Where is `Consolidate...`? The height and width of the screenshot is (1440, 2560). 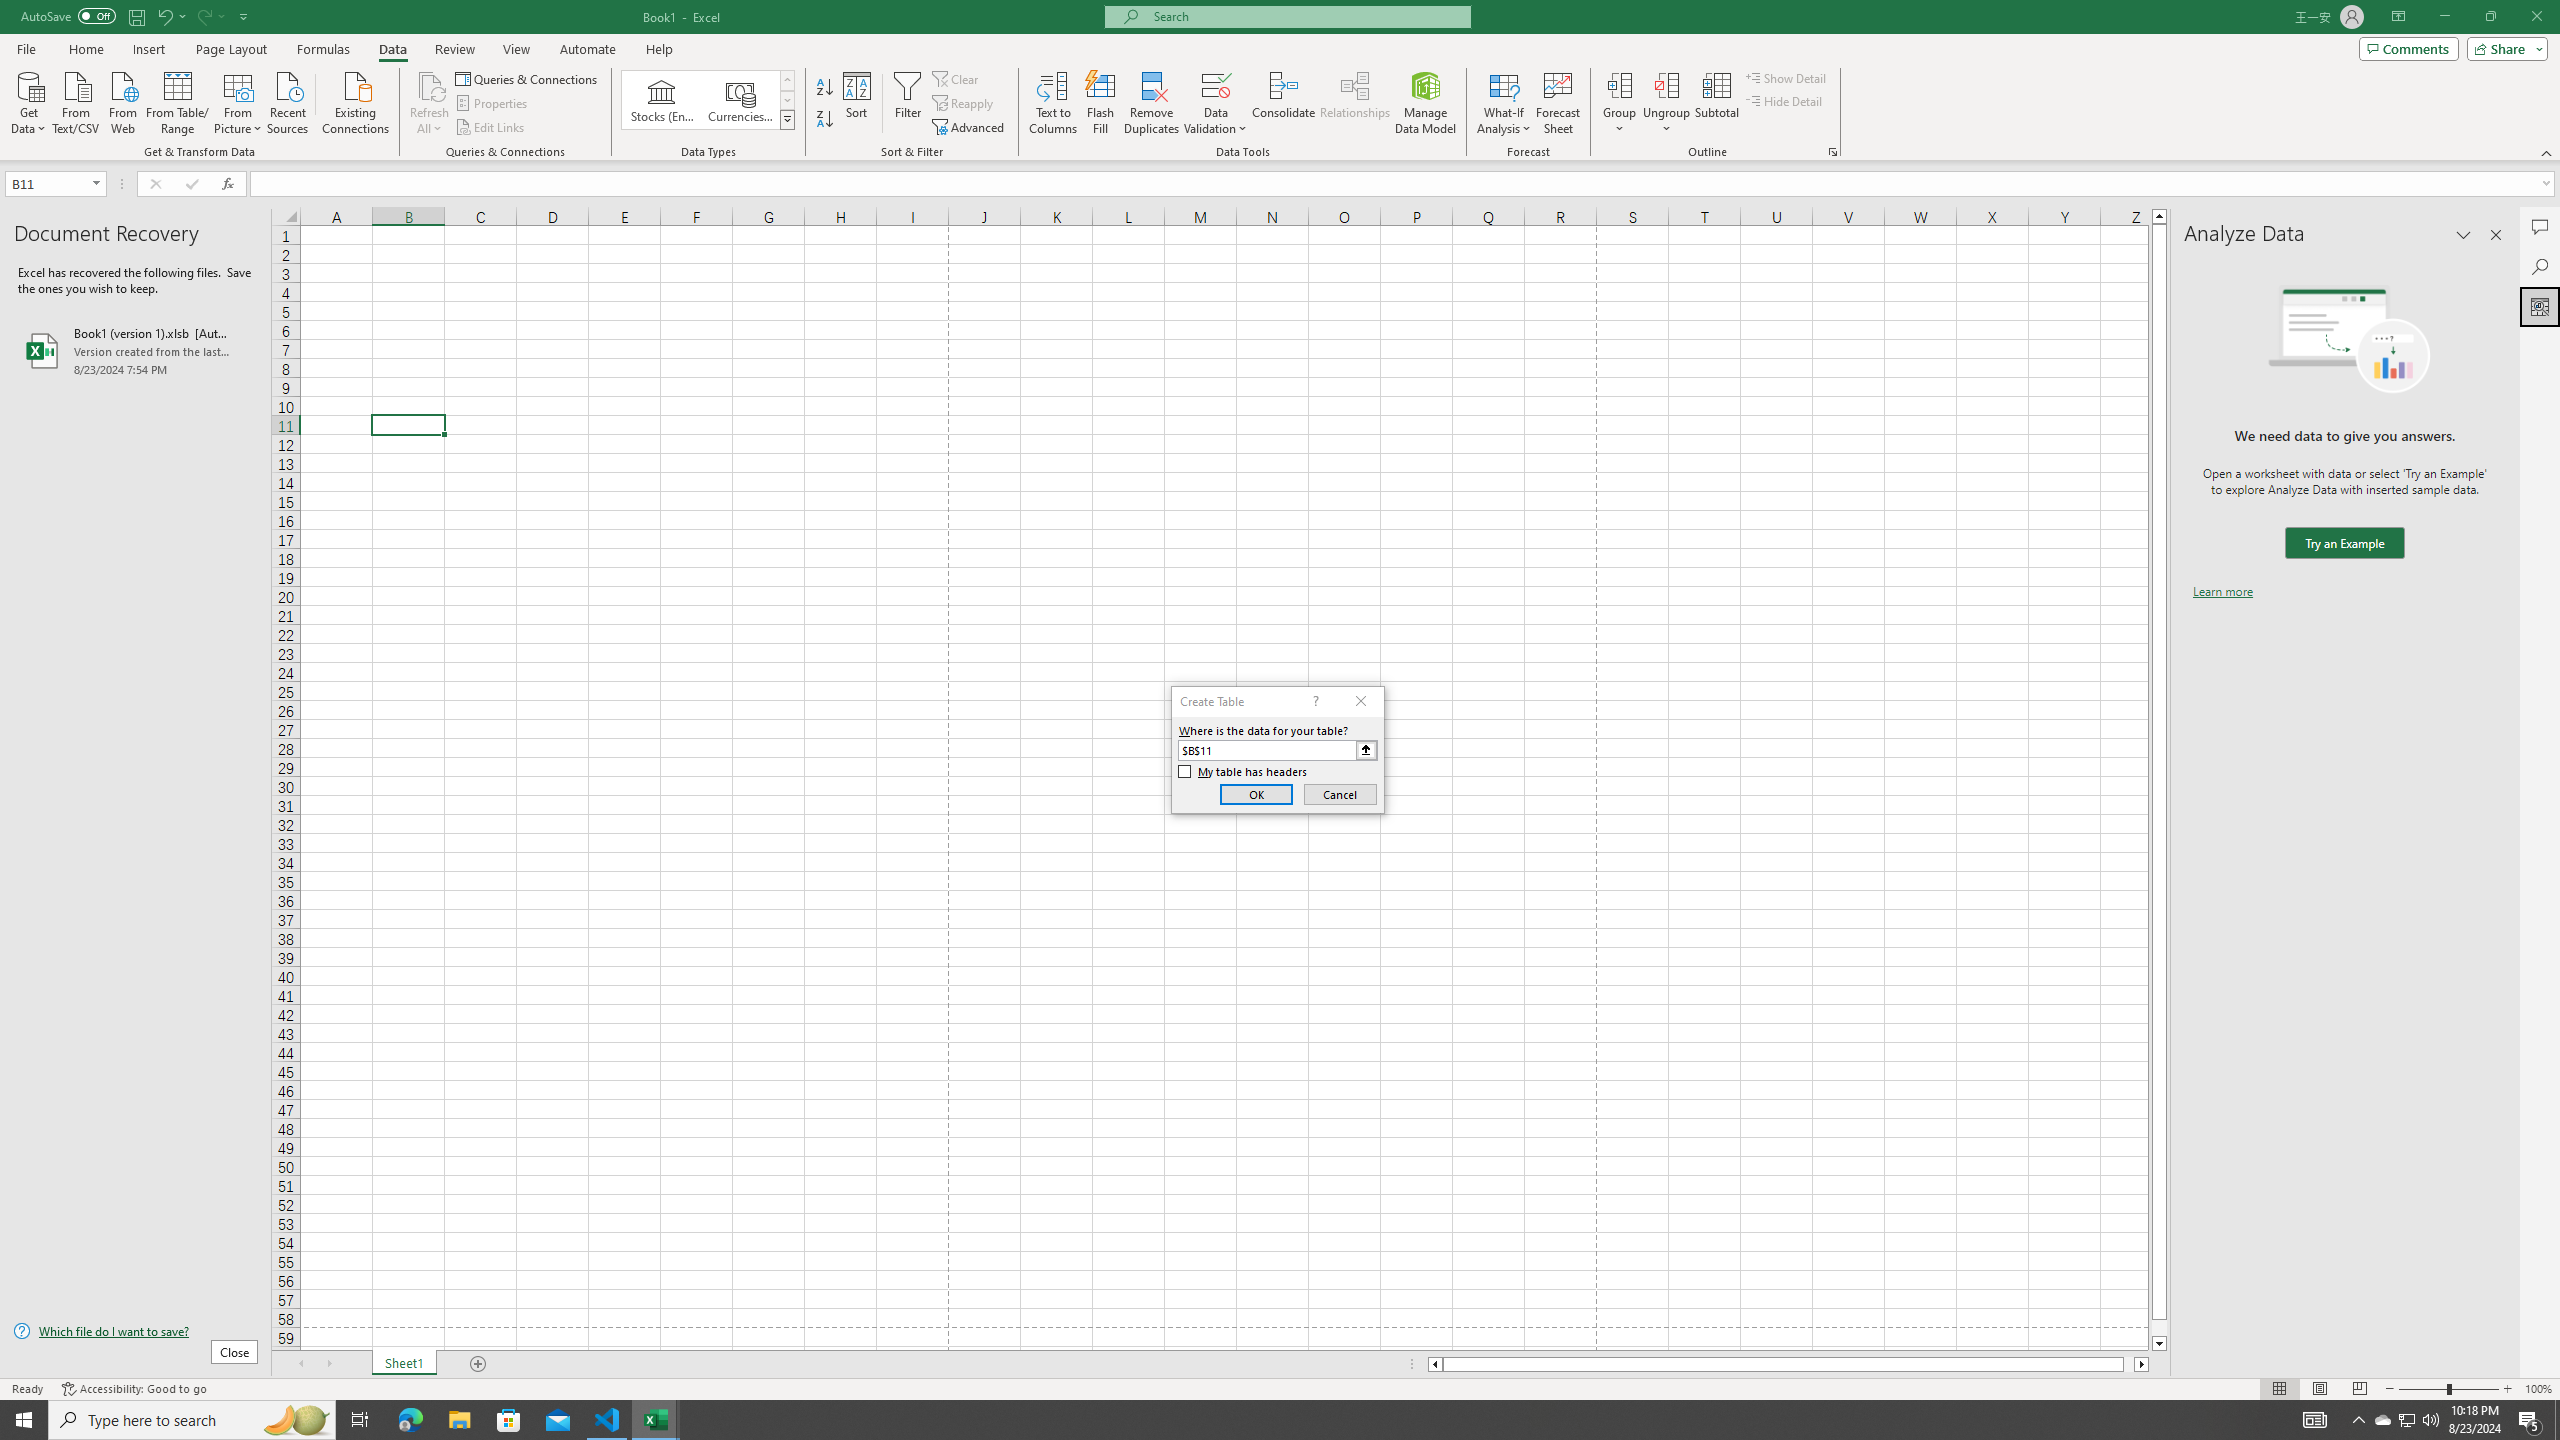 Consolidate... is located at coordinates (1284, 103).